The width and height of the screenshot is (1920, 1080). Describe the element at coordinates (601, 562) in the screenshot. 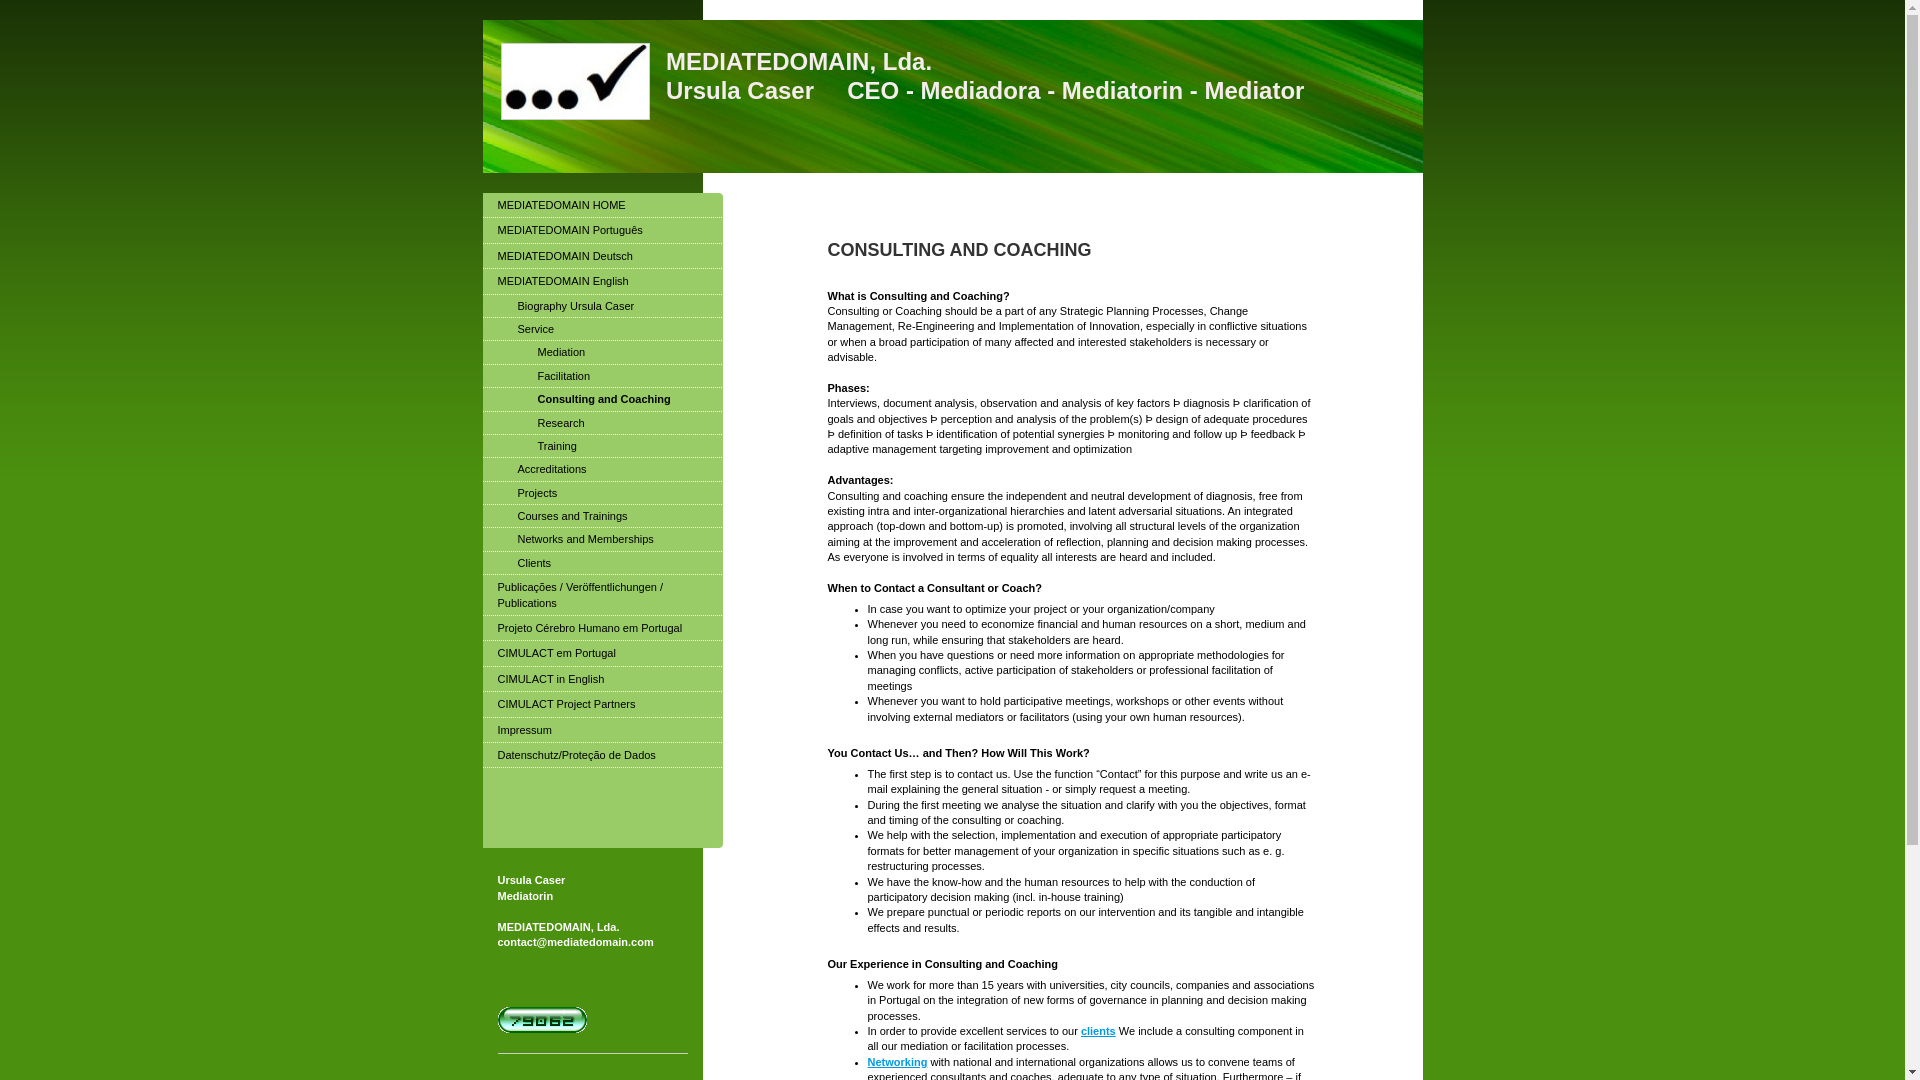

I see `Clients` at that location.